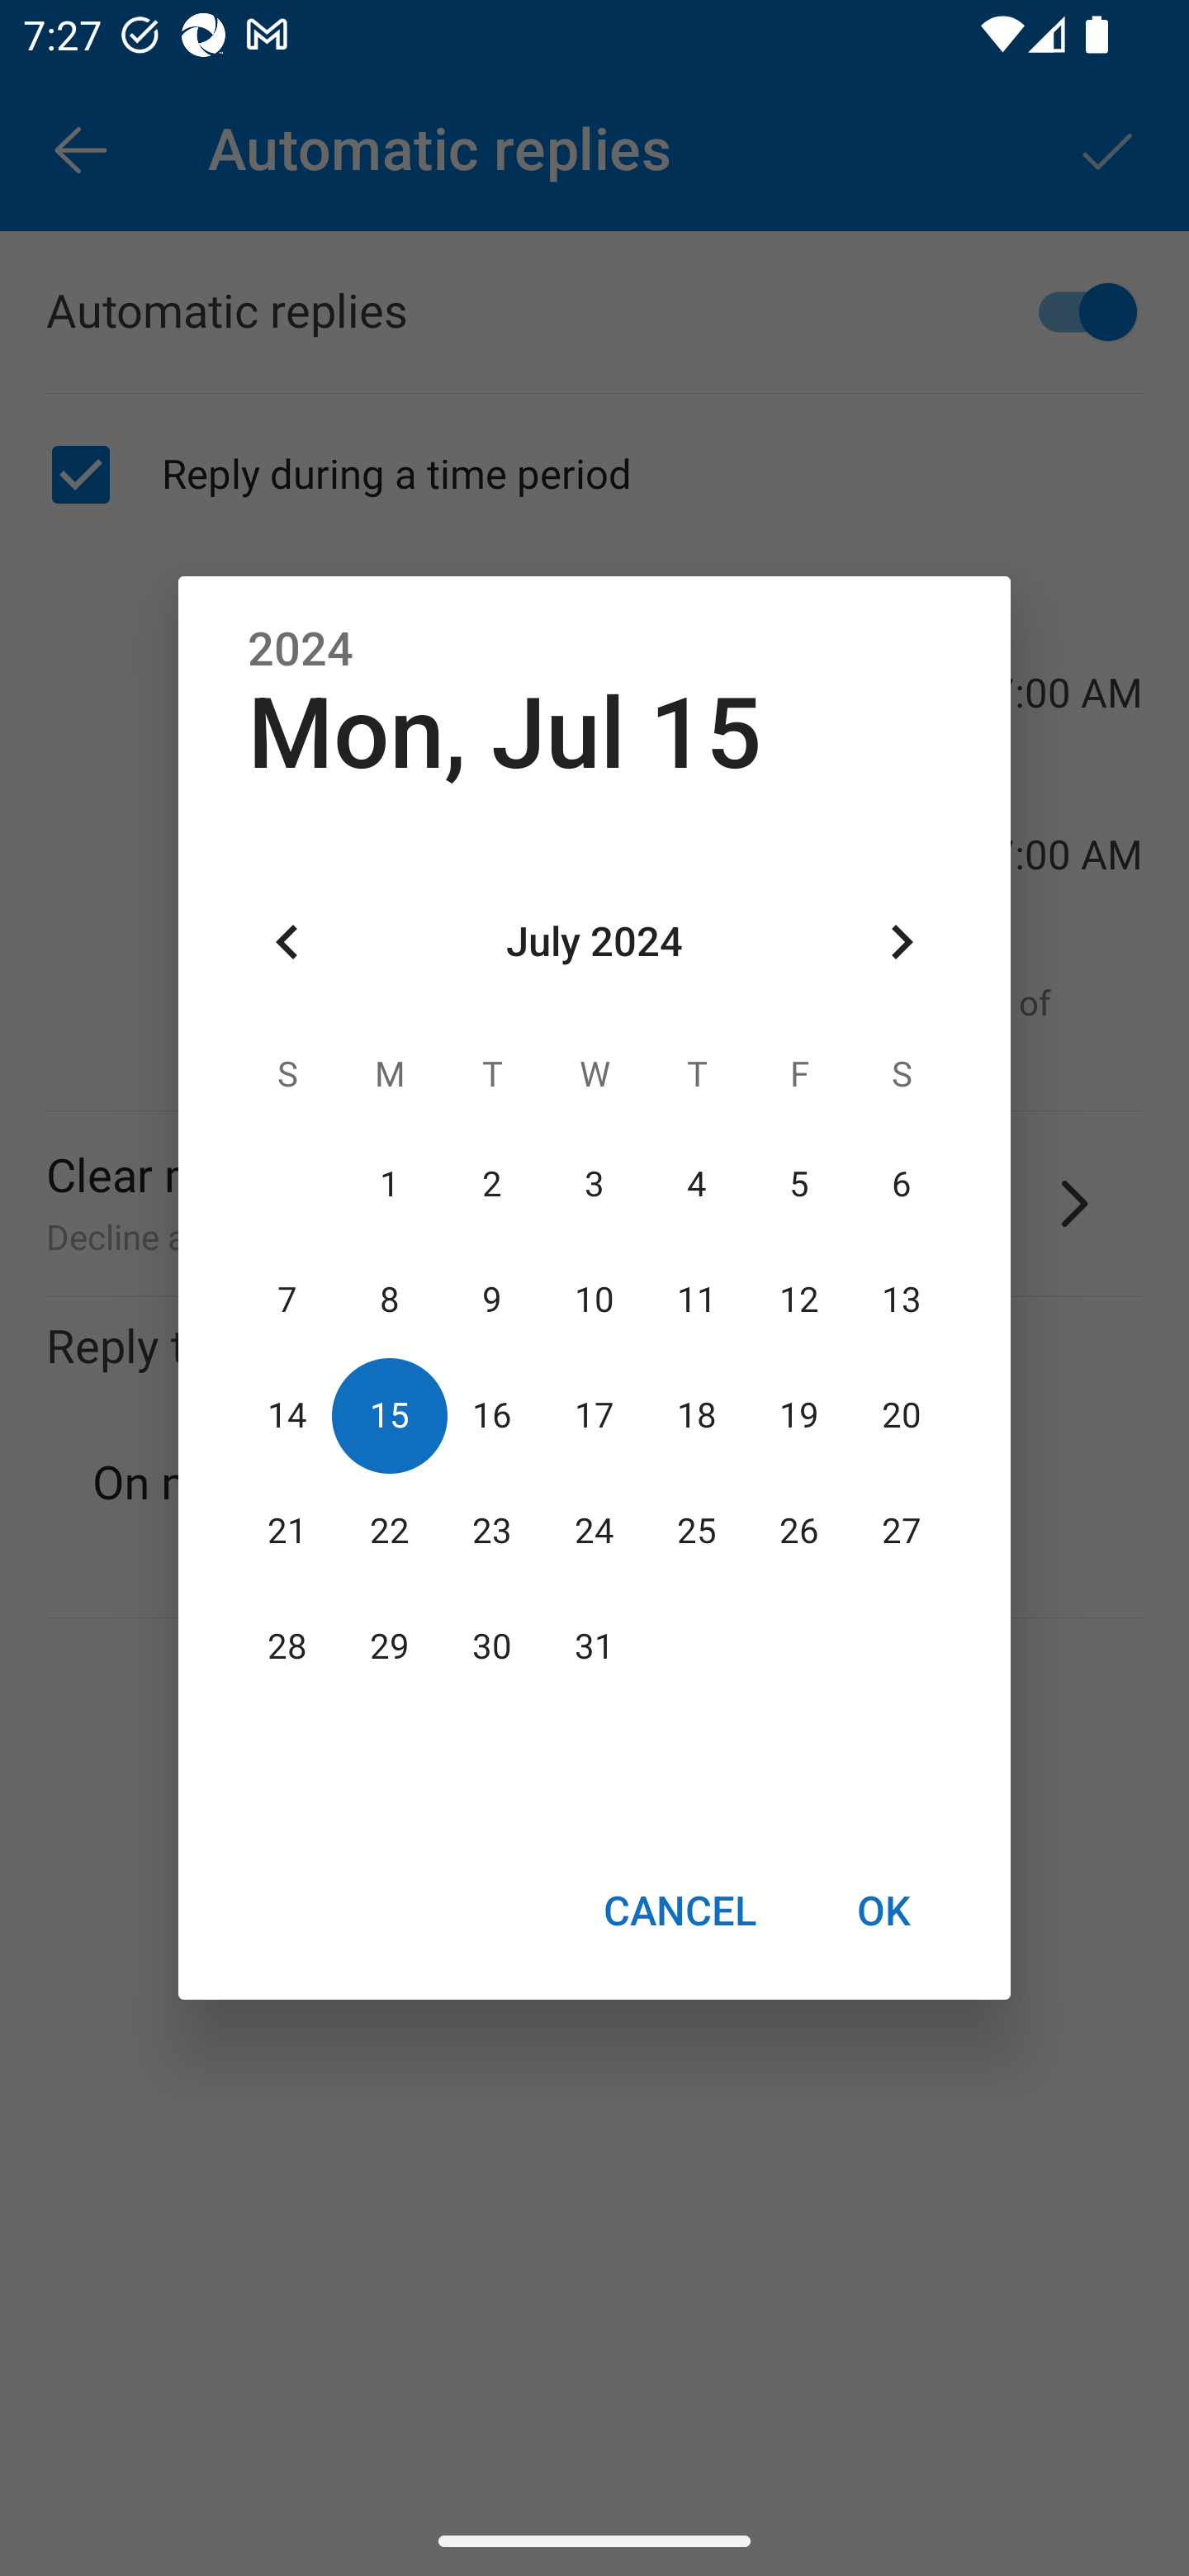 The height and width of the screenshot is (2576, 1189). What do you see at coordinates (902, 943) in the screenshot?
I see `Next month` at bounding box center [902, 943].